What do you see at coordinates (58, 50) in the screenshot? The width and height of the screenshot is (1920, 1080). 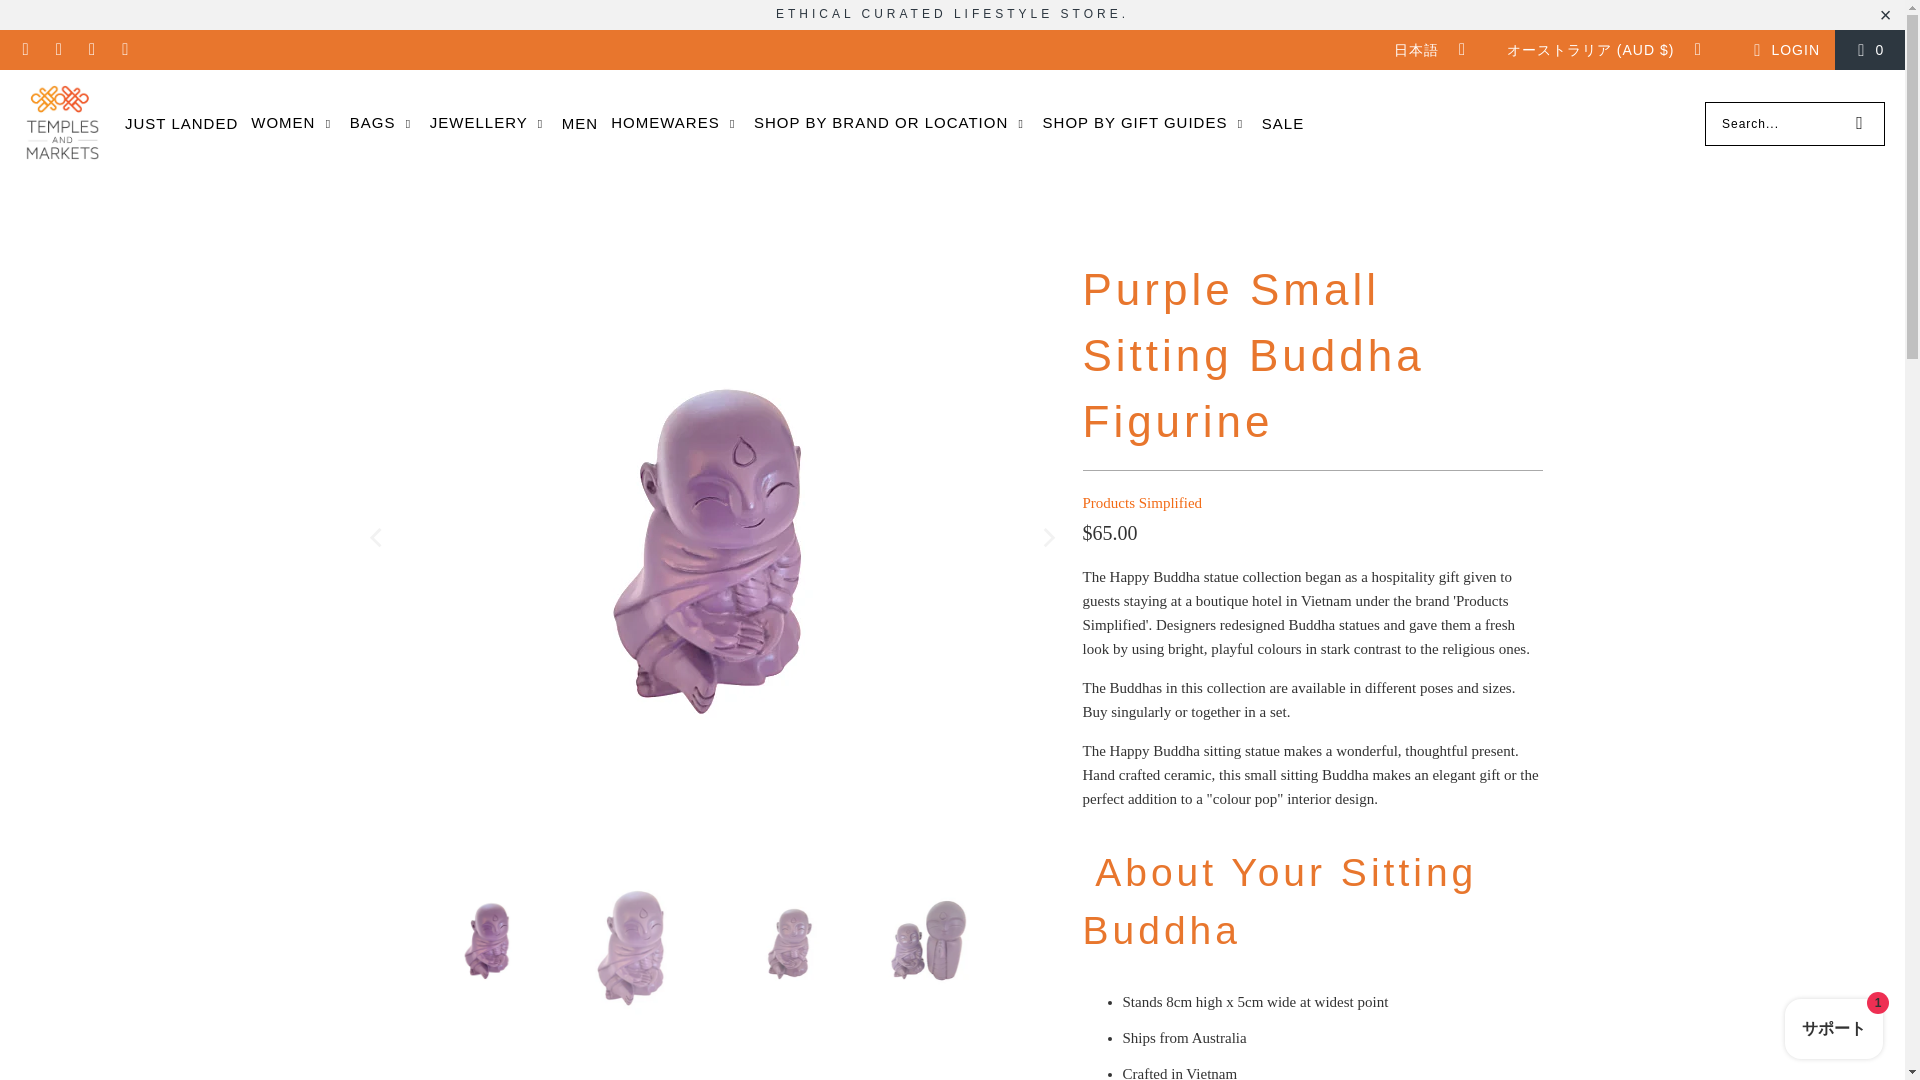 I see `Temples and Markets on Facebook` at bounding box center [58, 50].